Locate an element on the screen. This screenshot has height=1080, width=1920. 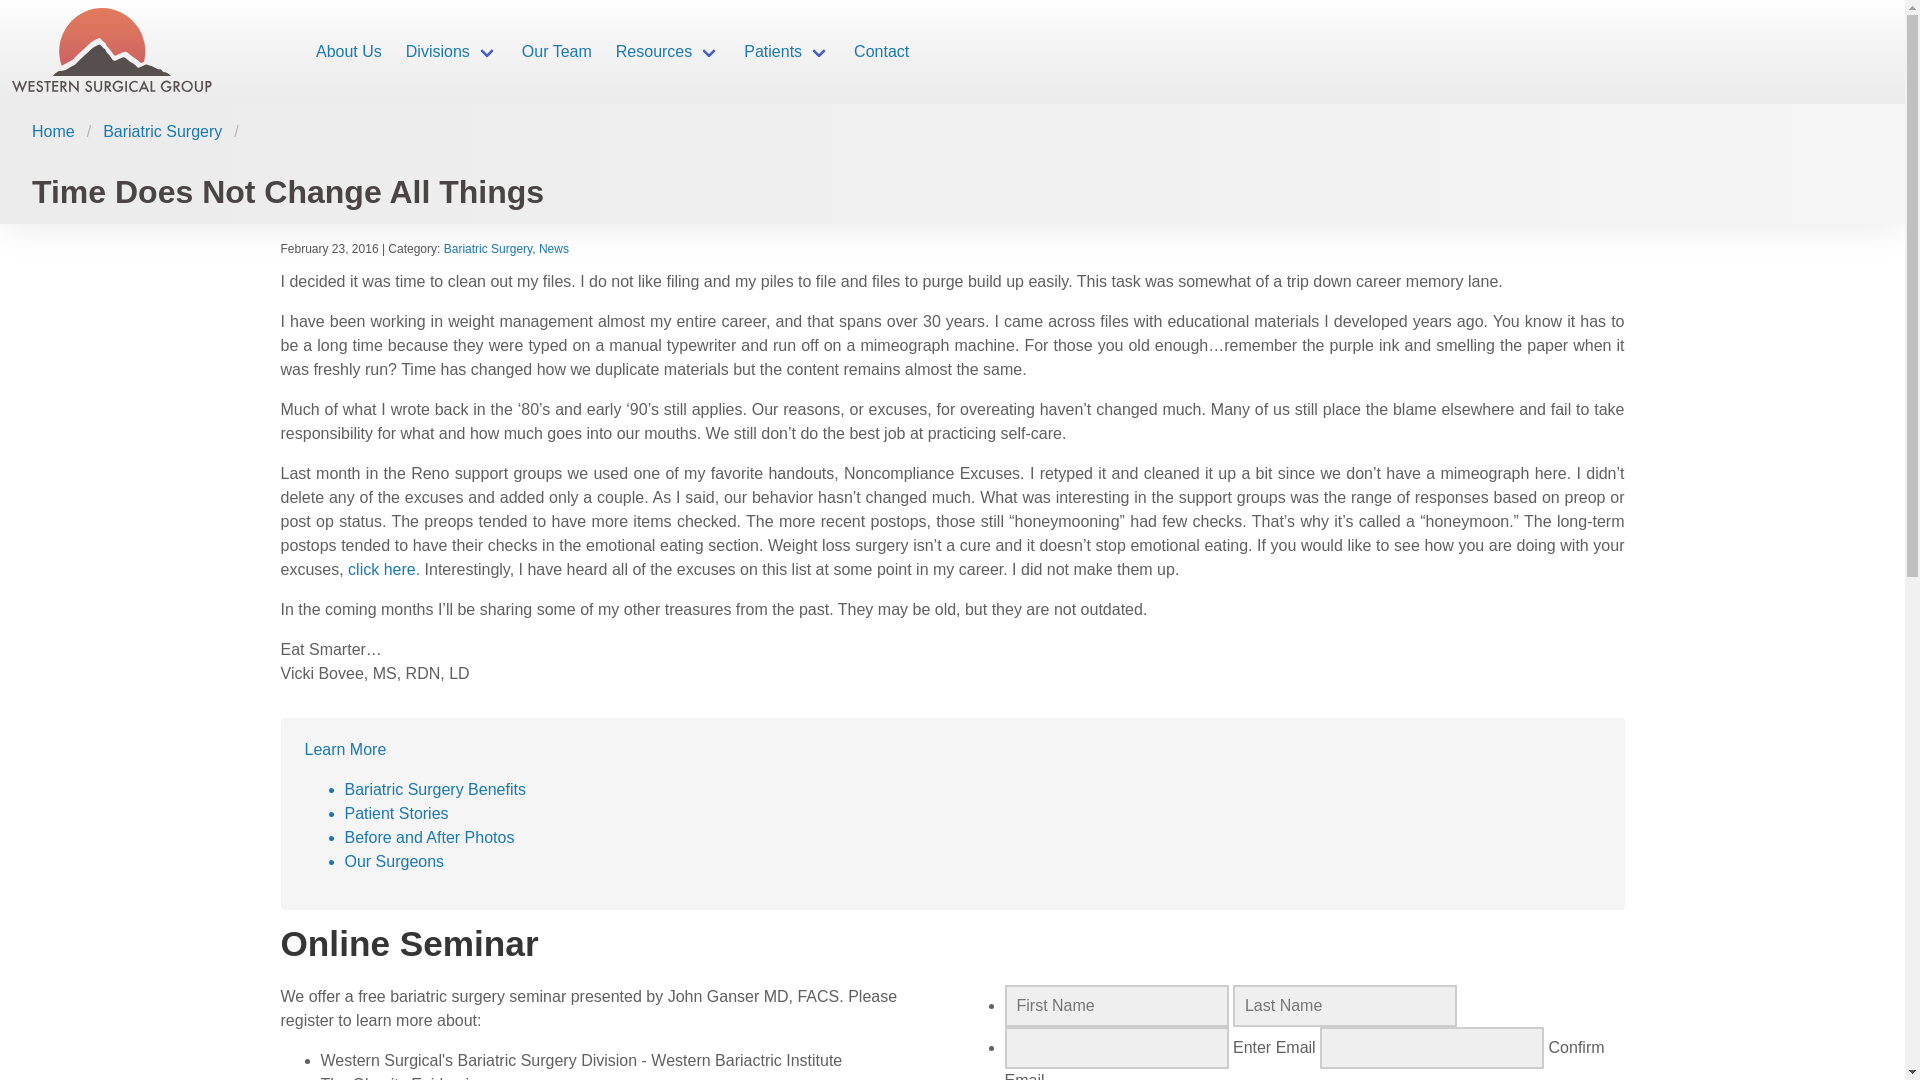
Our Team is located at coordinates (557, 52).